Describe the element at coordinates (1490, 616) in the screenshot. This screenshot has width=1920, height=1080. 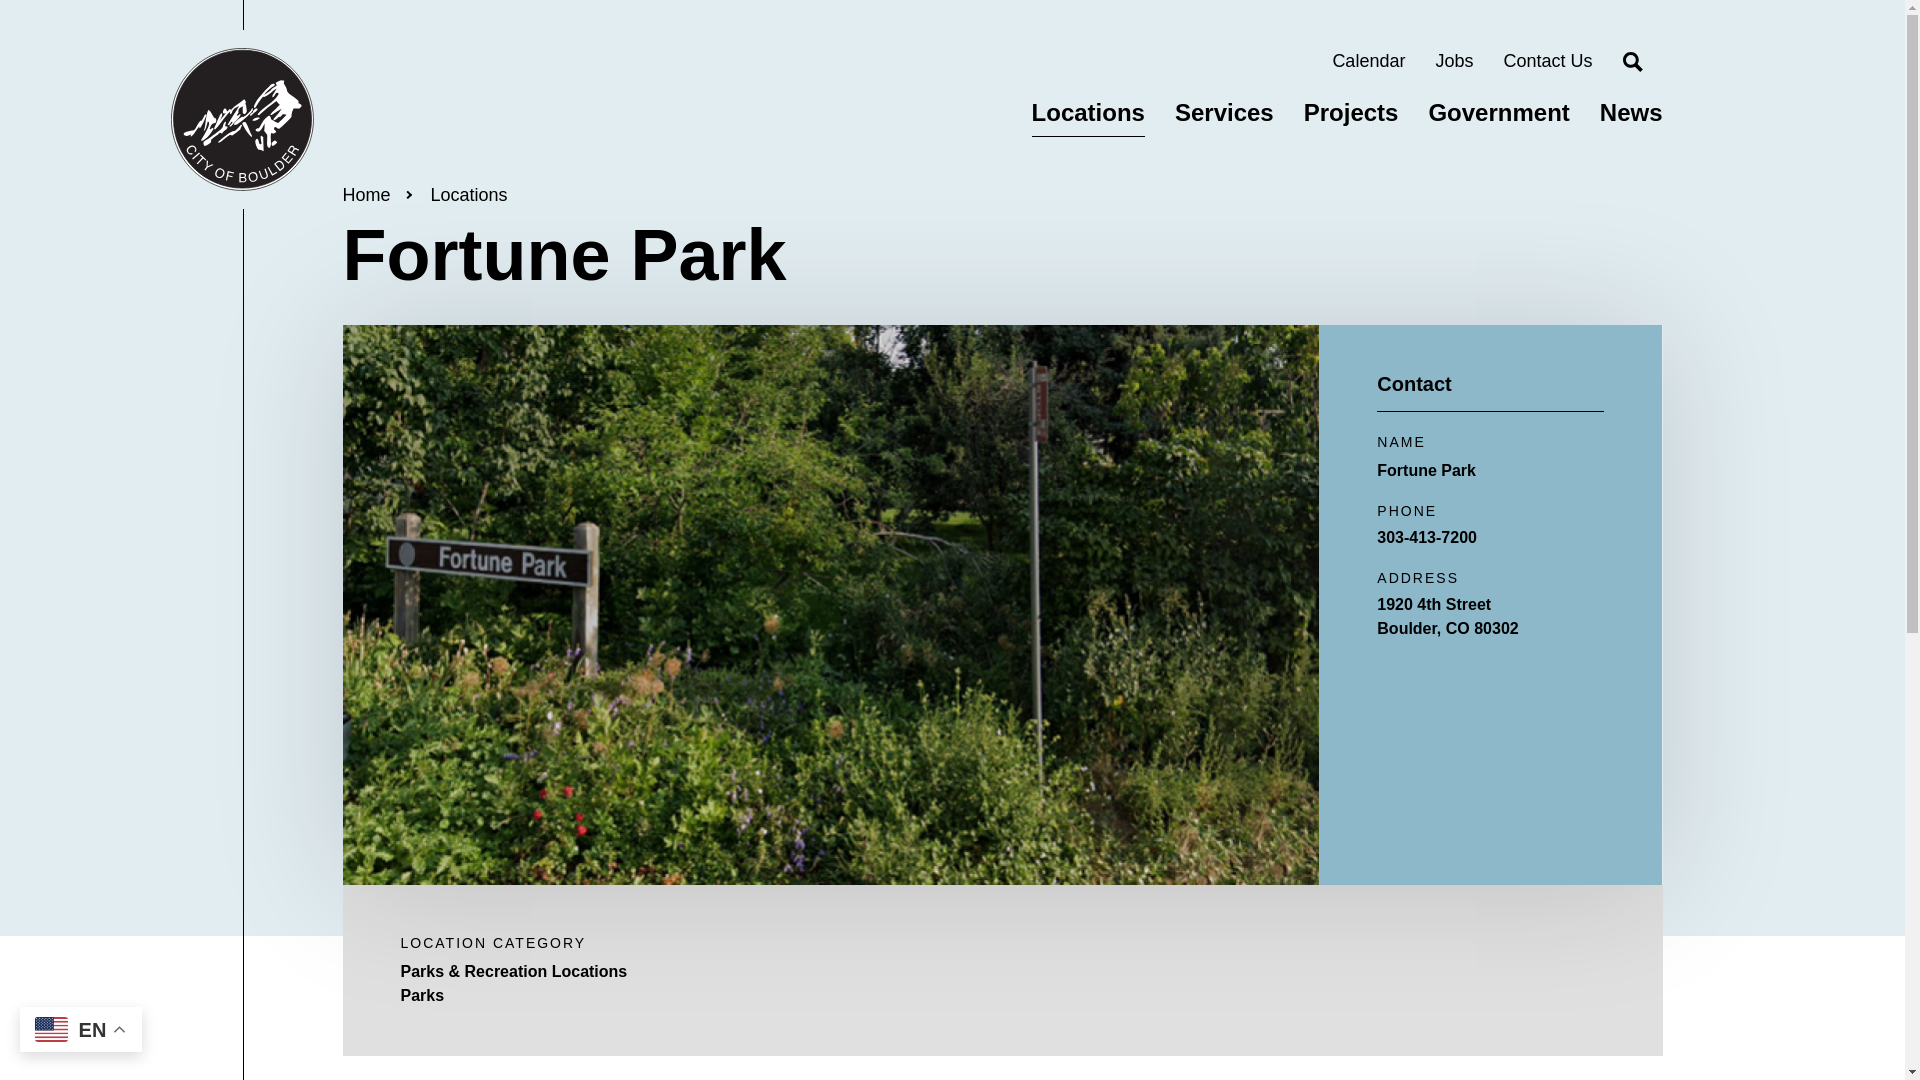
I see `Contact Us` at that location.